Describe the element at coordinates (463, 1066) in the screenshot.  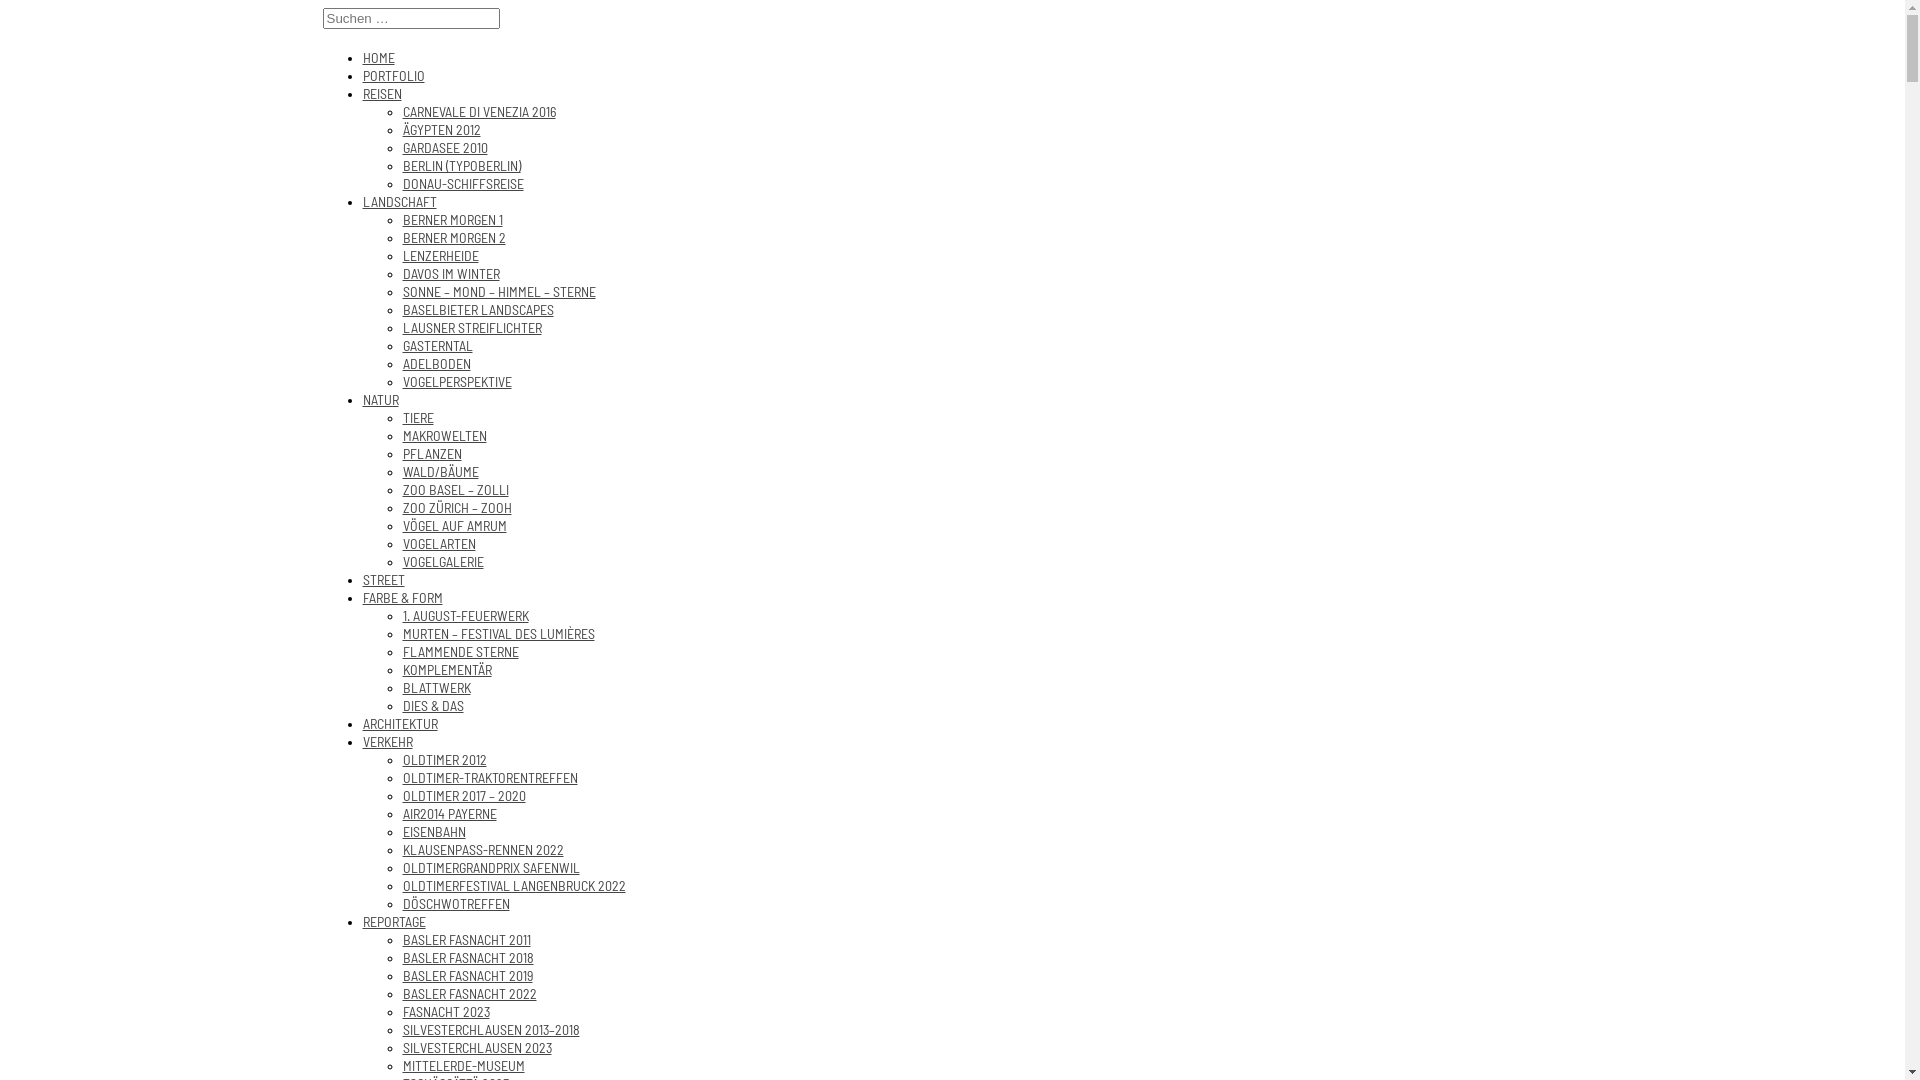
I see `MITTELERDE-MUSEUM` at that location.